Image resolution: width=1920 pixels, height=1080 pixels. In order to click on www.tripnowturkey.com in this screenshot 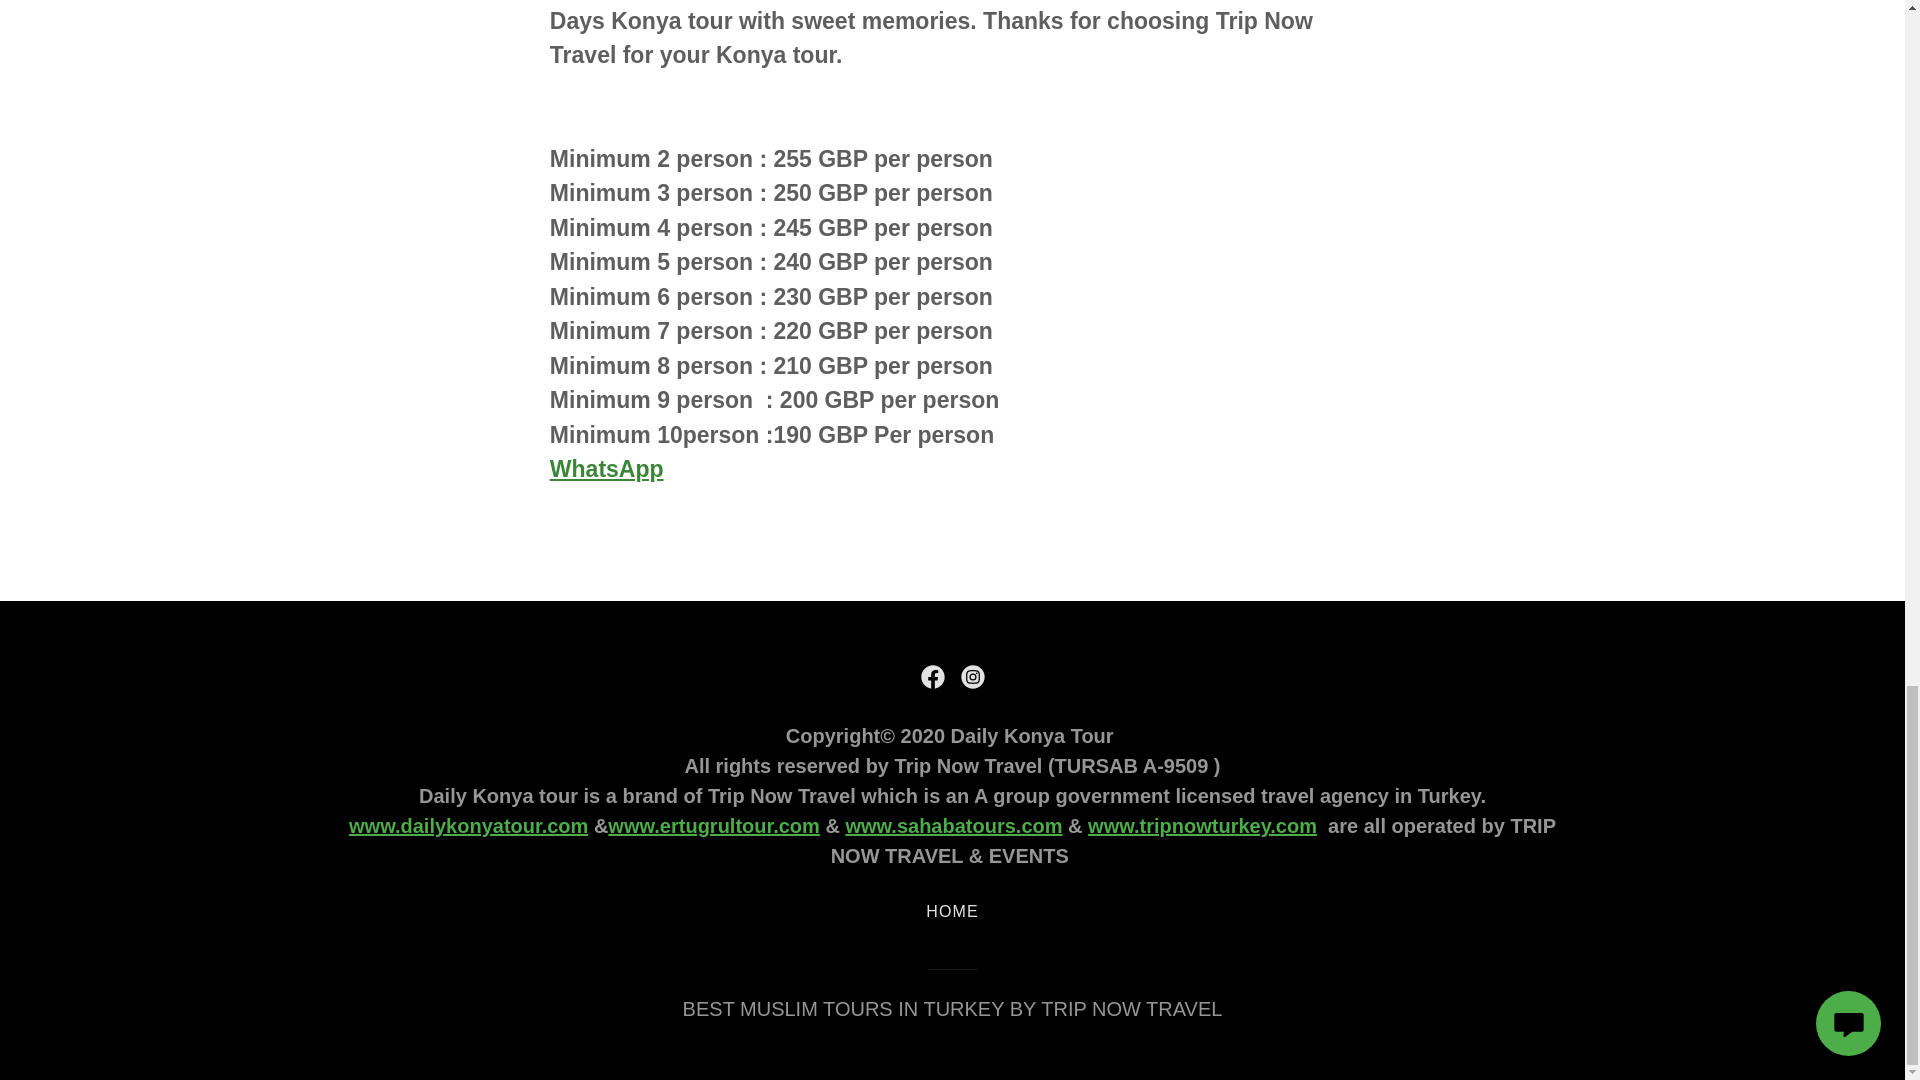, I will do `click(1202, 826)`.